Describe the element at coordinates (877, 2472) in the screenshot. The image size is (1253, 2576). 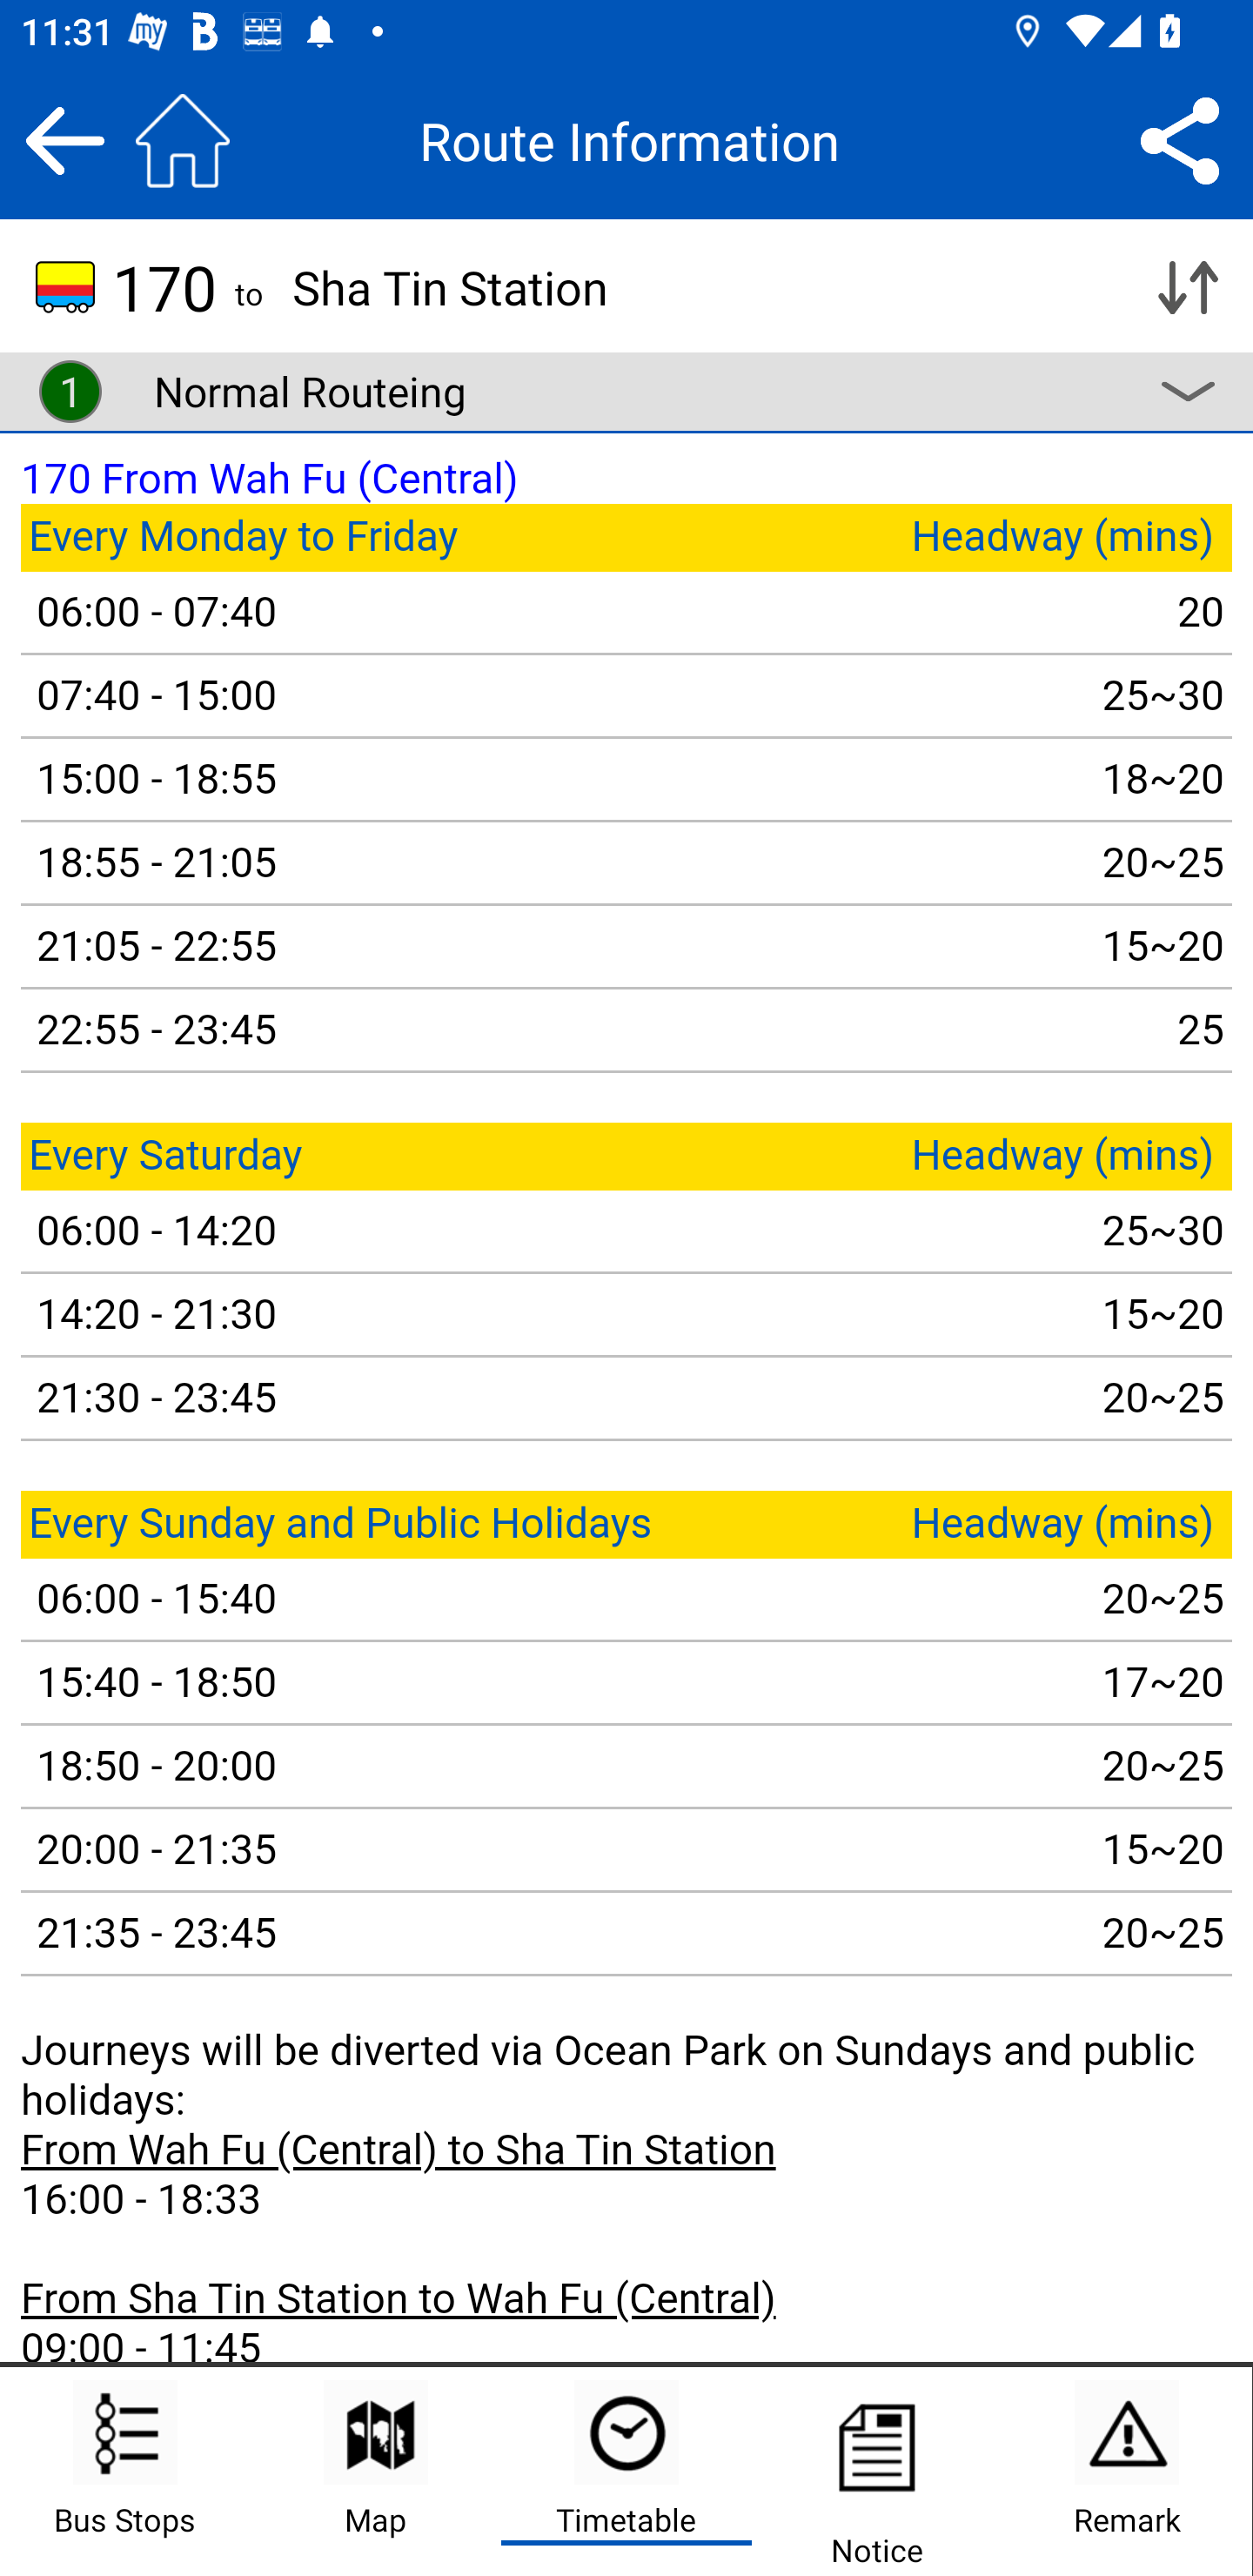
I see `Notice` at that location.